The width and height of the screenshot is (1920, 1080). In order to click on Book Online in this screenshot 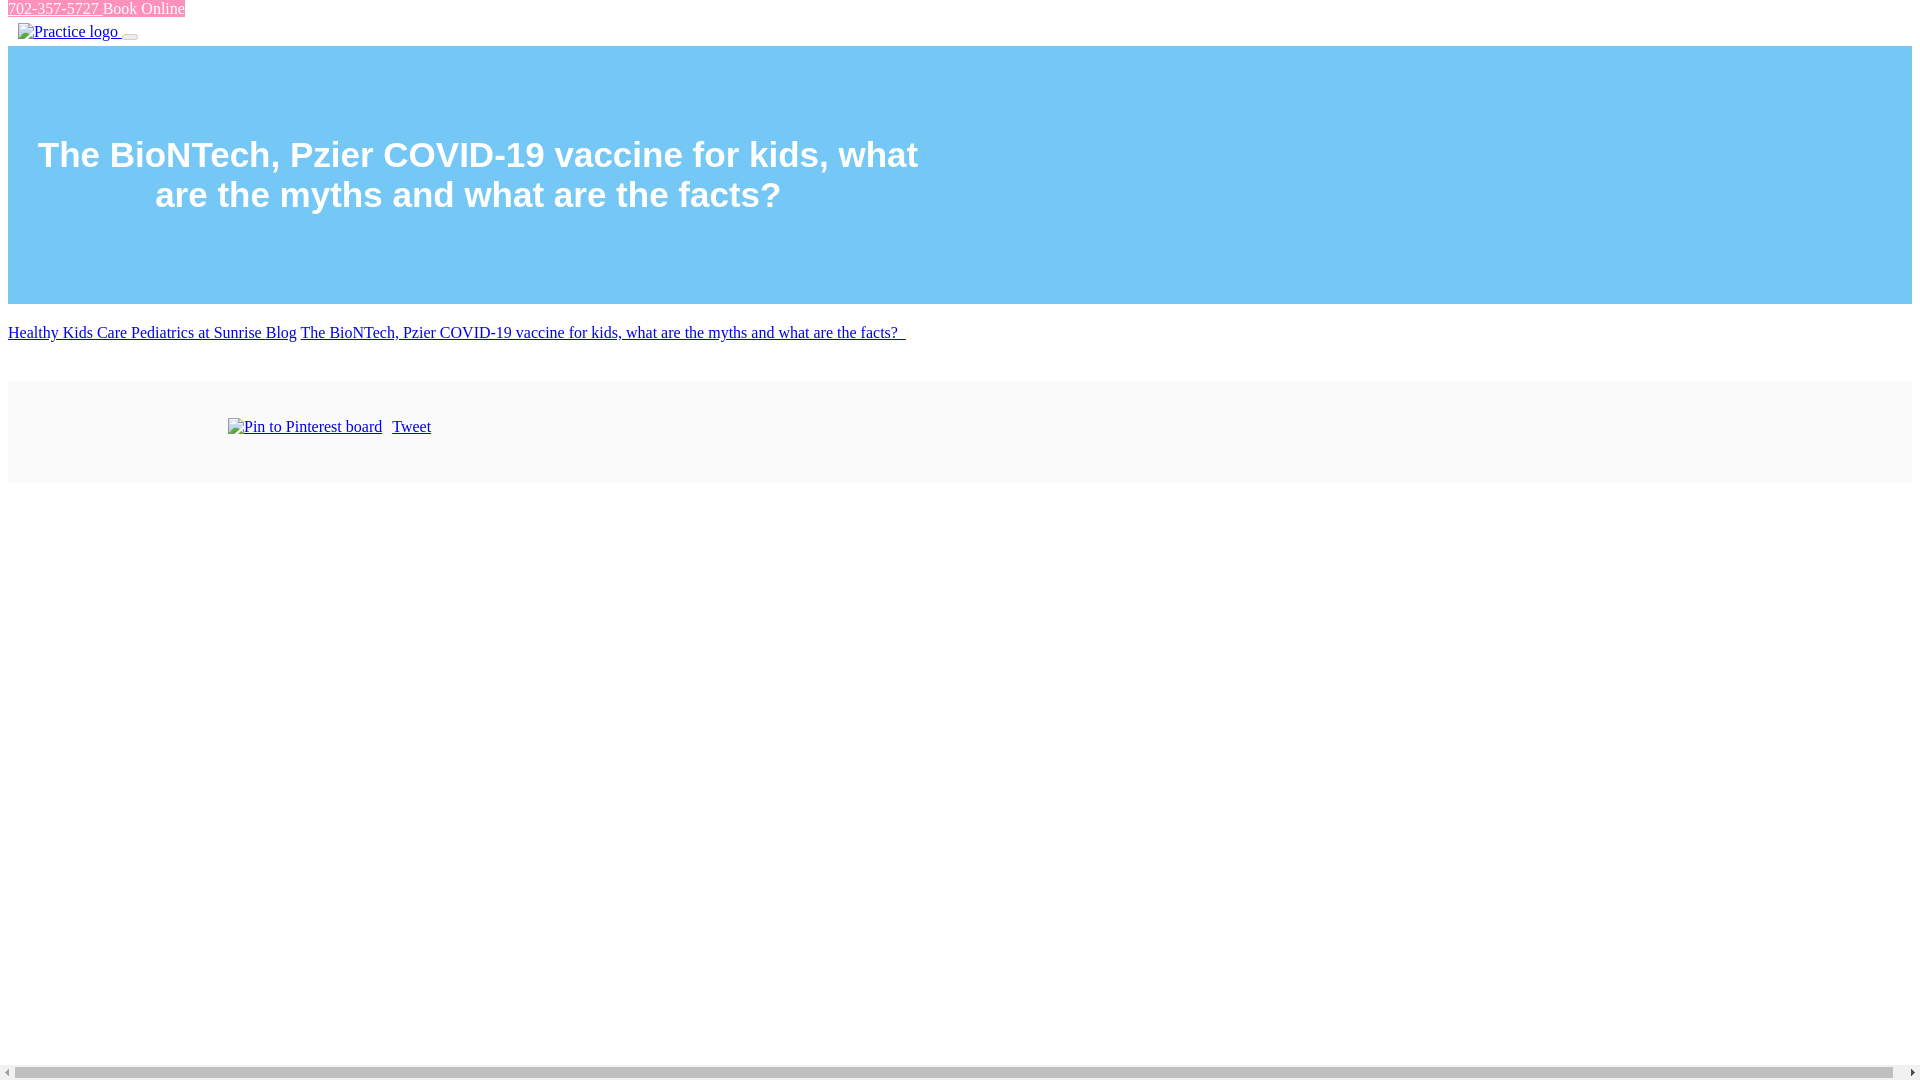, I will do `click(144, 8)`.